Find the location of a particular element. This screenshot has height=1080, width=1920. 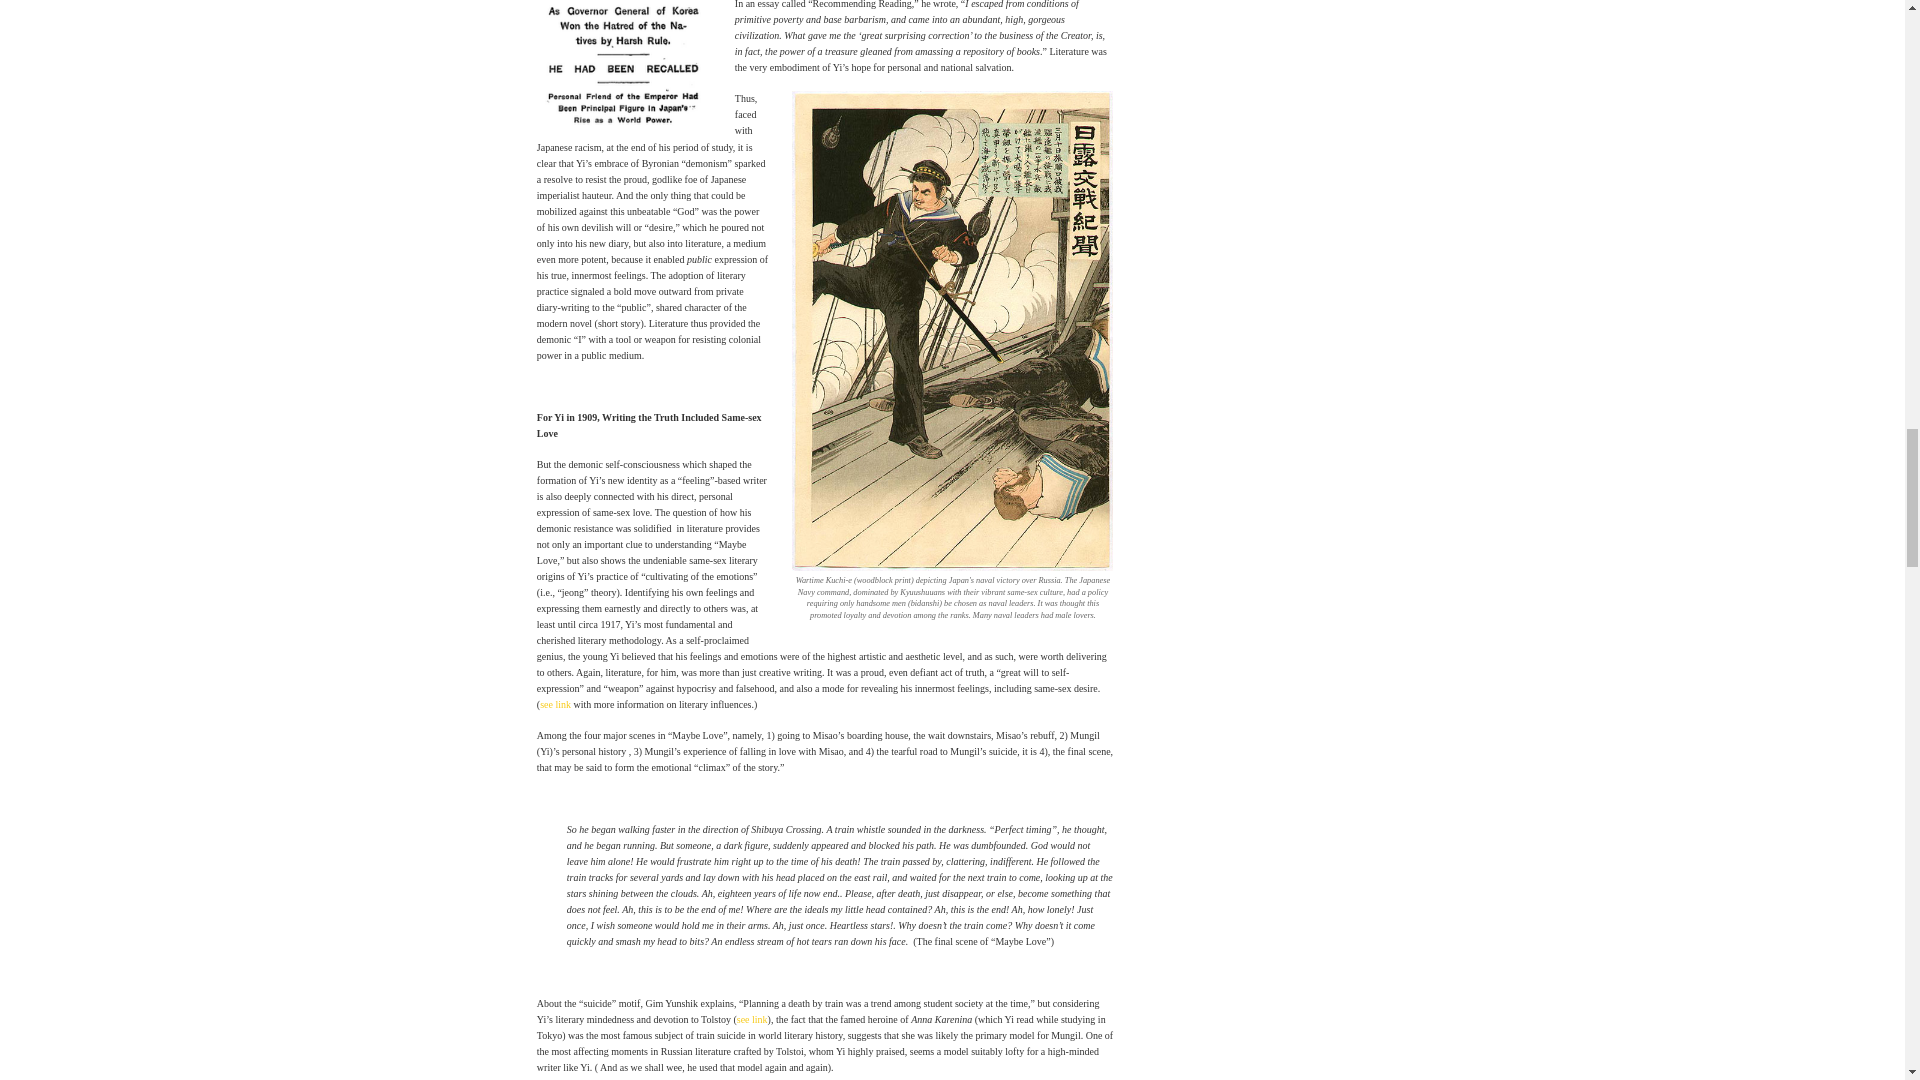

see link is located at coordinates (752, 1019).